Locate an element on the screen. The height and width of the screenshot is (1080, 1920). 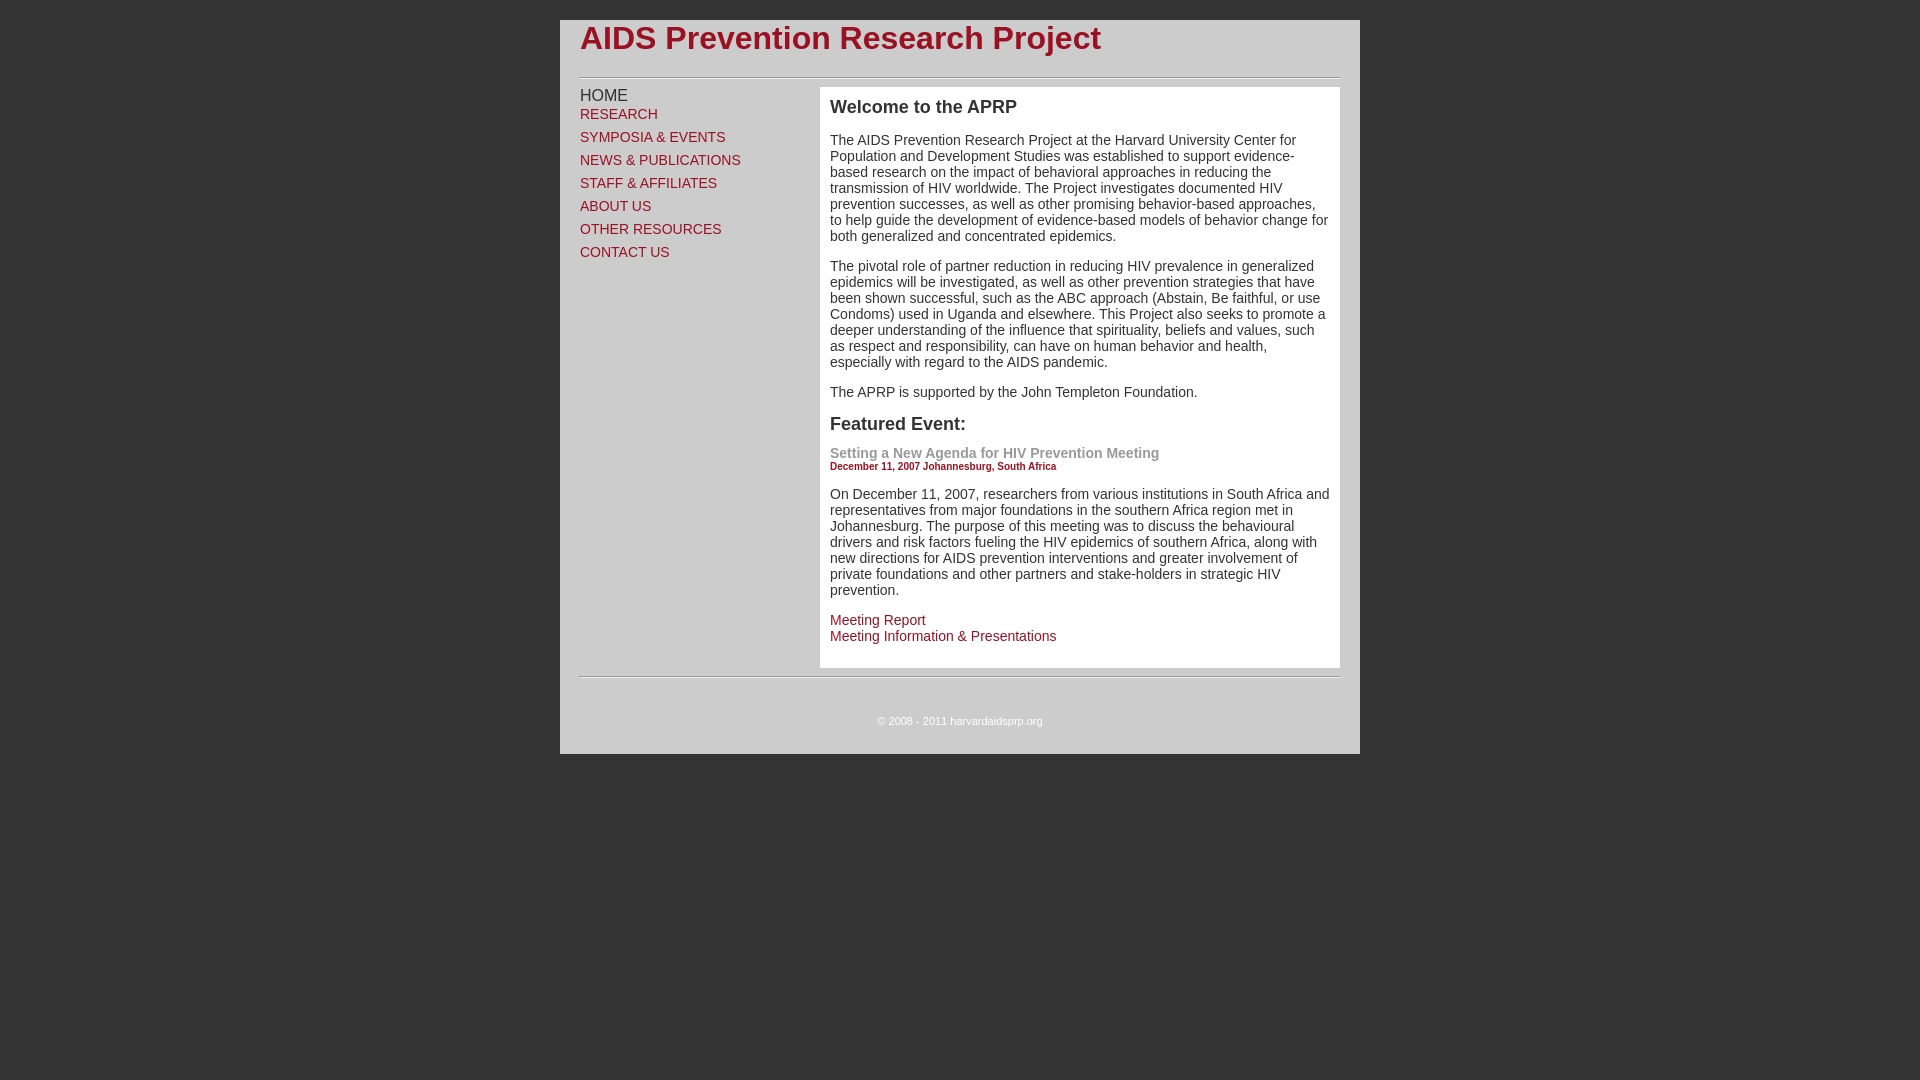
ABOUT US is located at coordinates (690, 205).